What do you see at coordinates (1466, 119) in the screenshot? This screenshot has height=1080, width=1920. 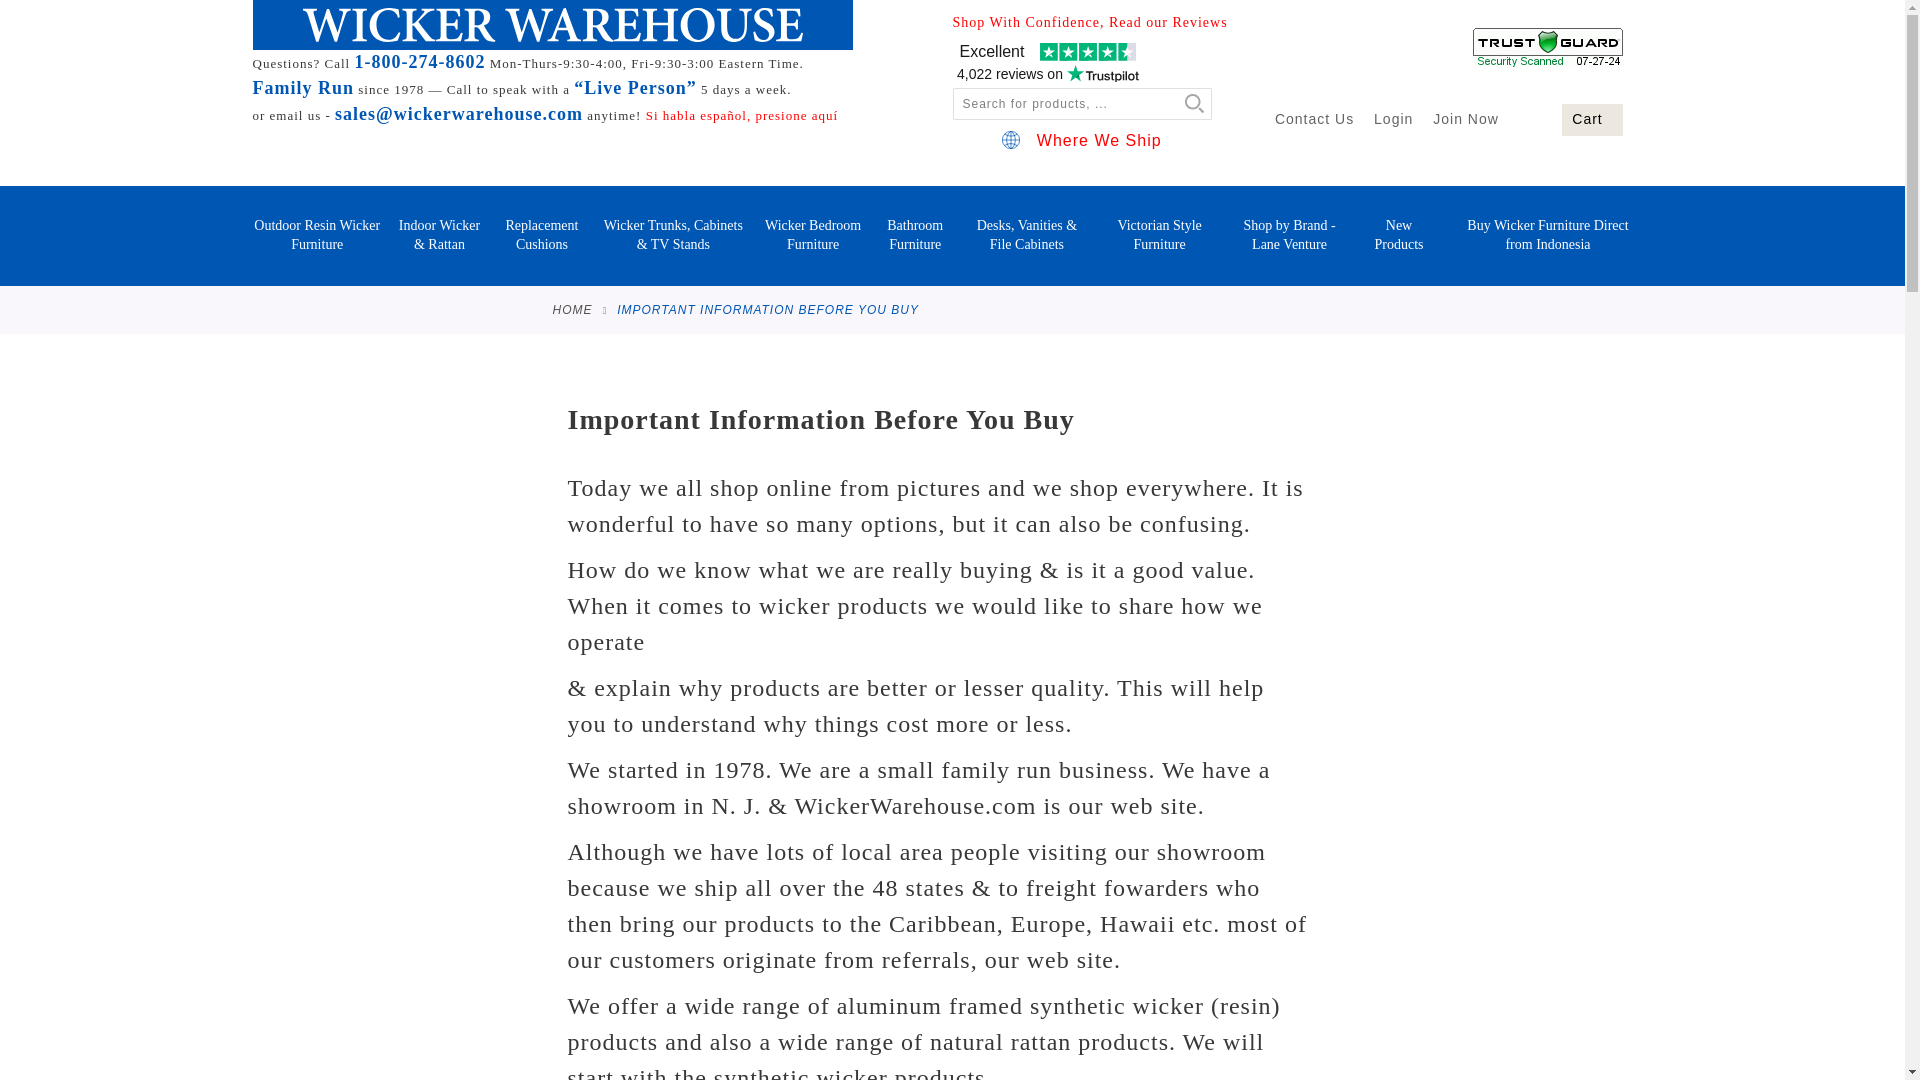 I see `Join Now` at bounding box center [1466, 119].